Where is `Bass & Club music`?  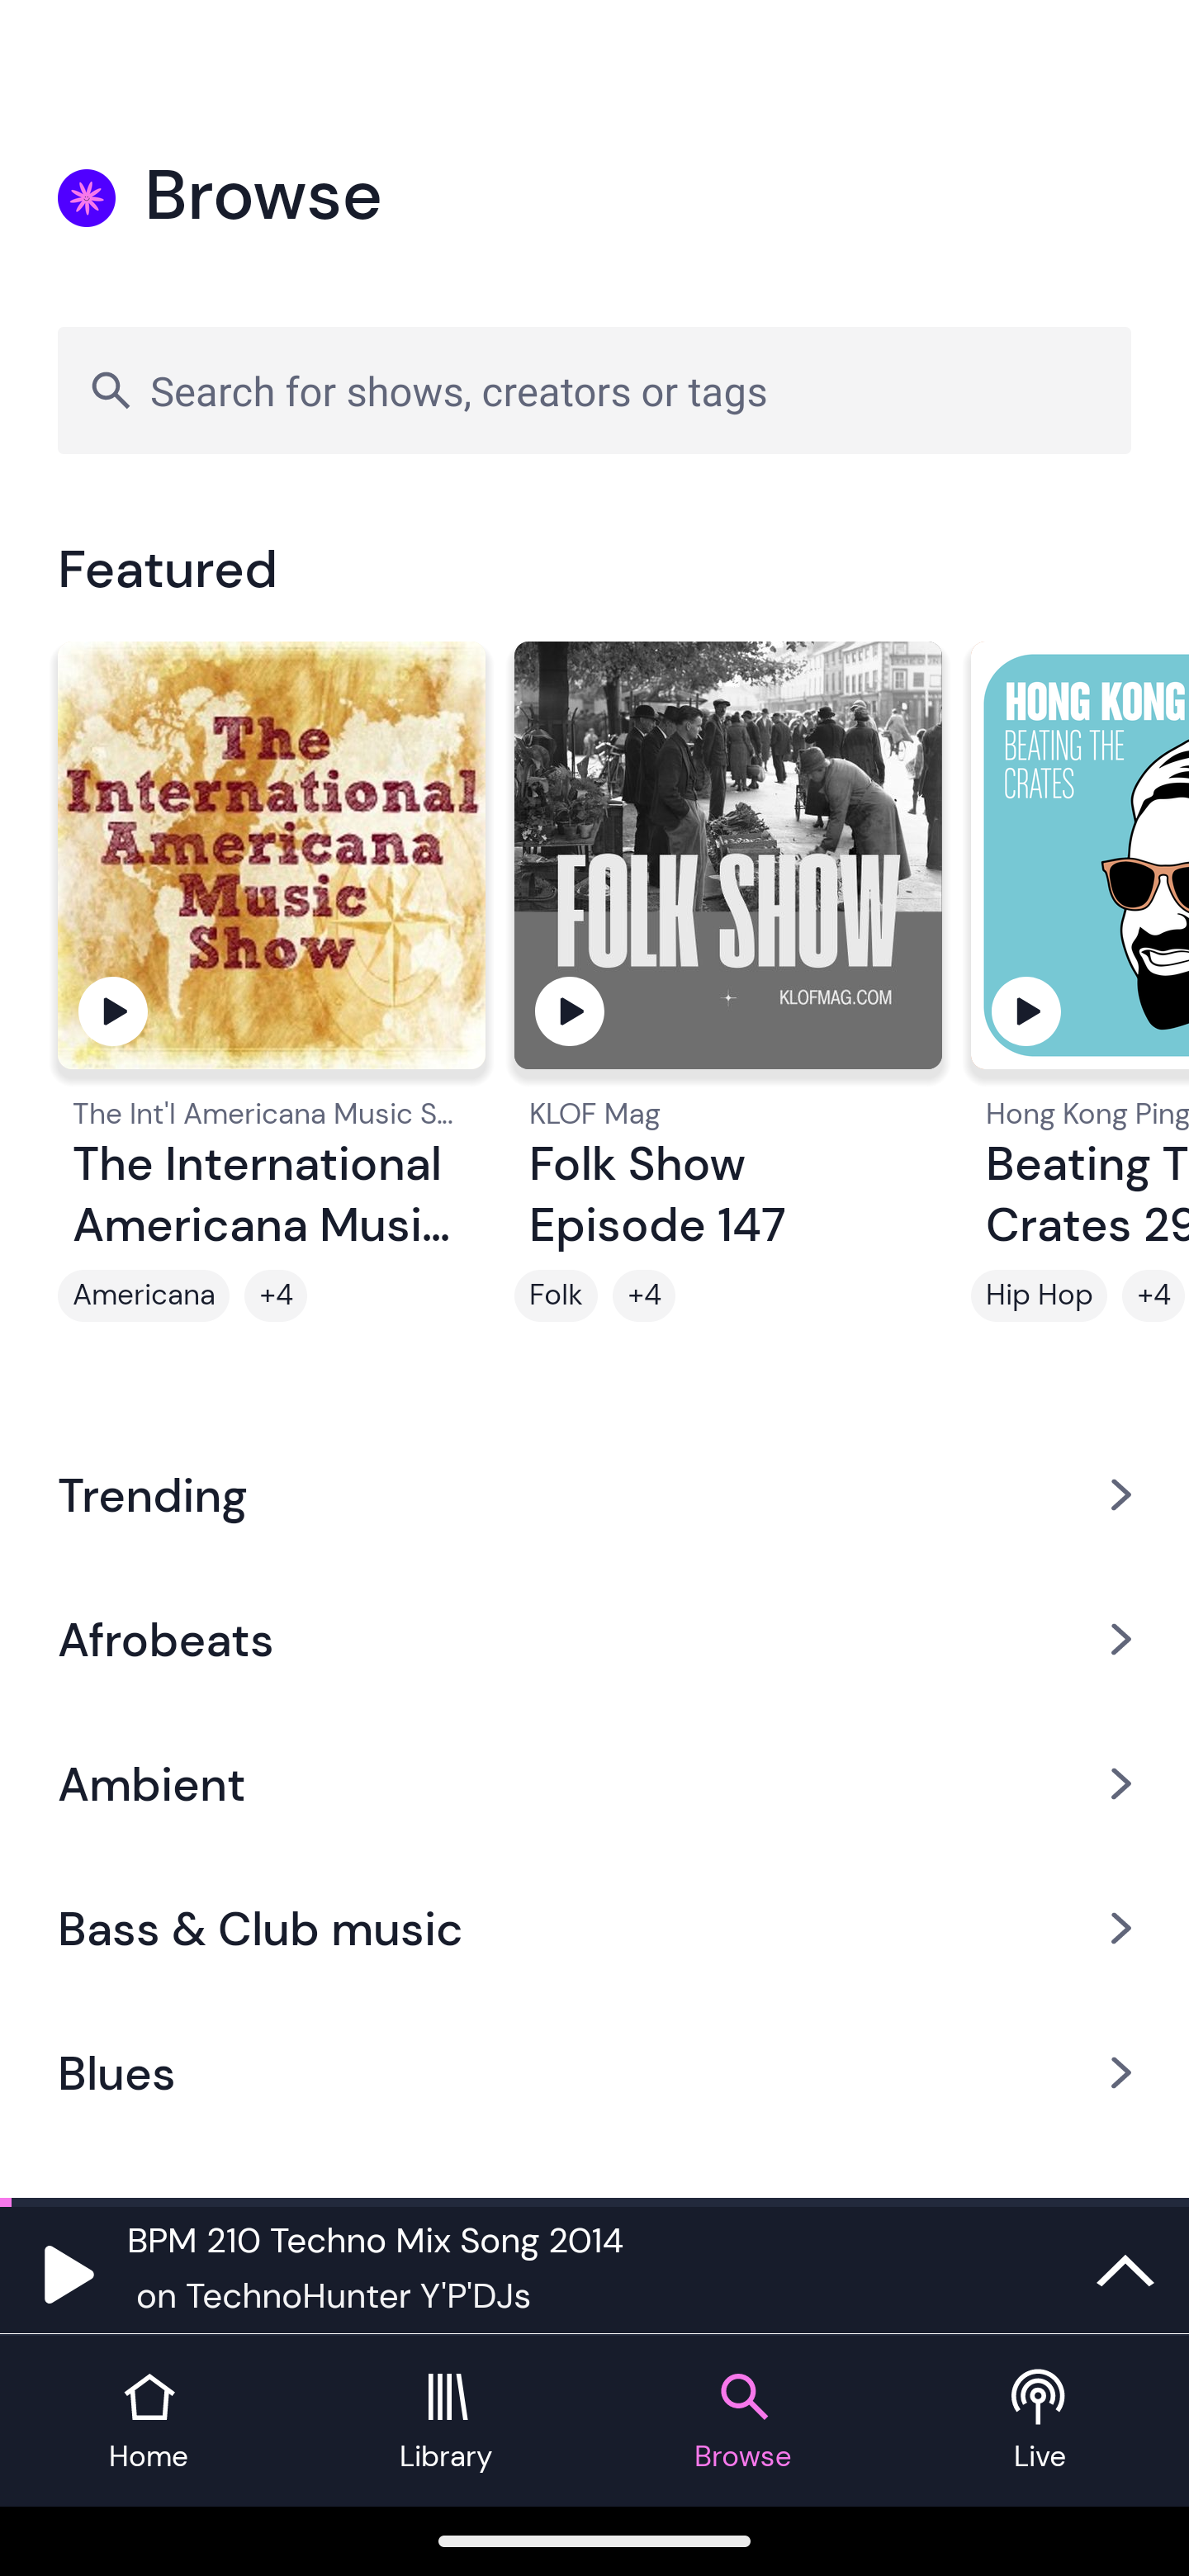 Bass & Club music is located at coordinates (594, 1929).